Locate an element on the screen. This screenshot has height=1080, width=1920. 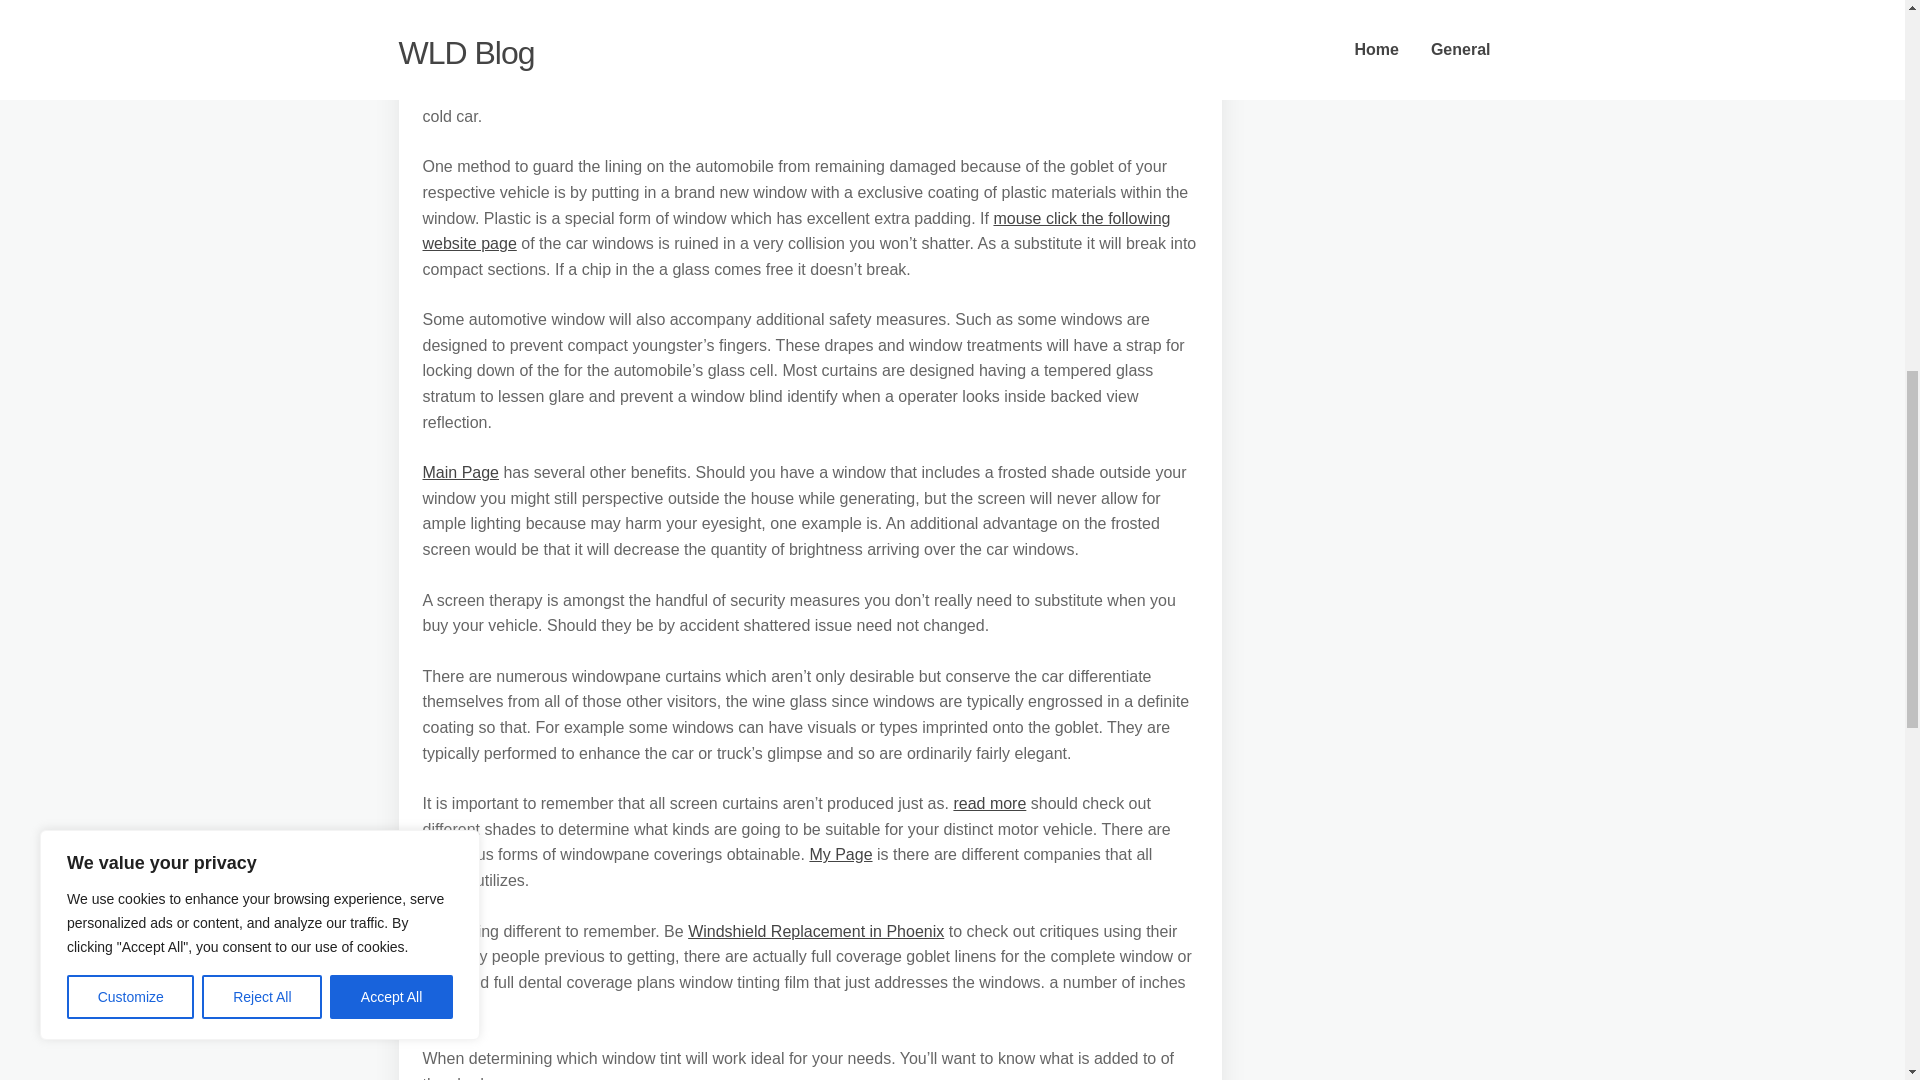
Main Page is located at coordinates (460, 472).